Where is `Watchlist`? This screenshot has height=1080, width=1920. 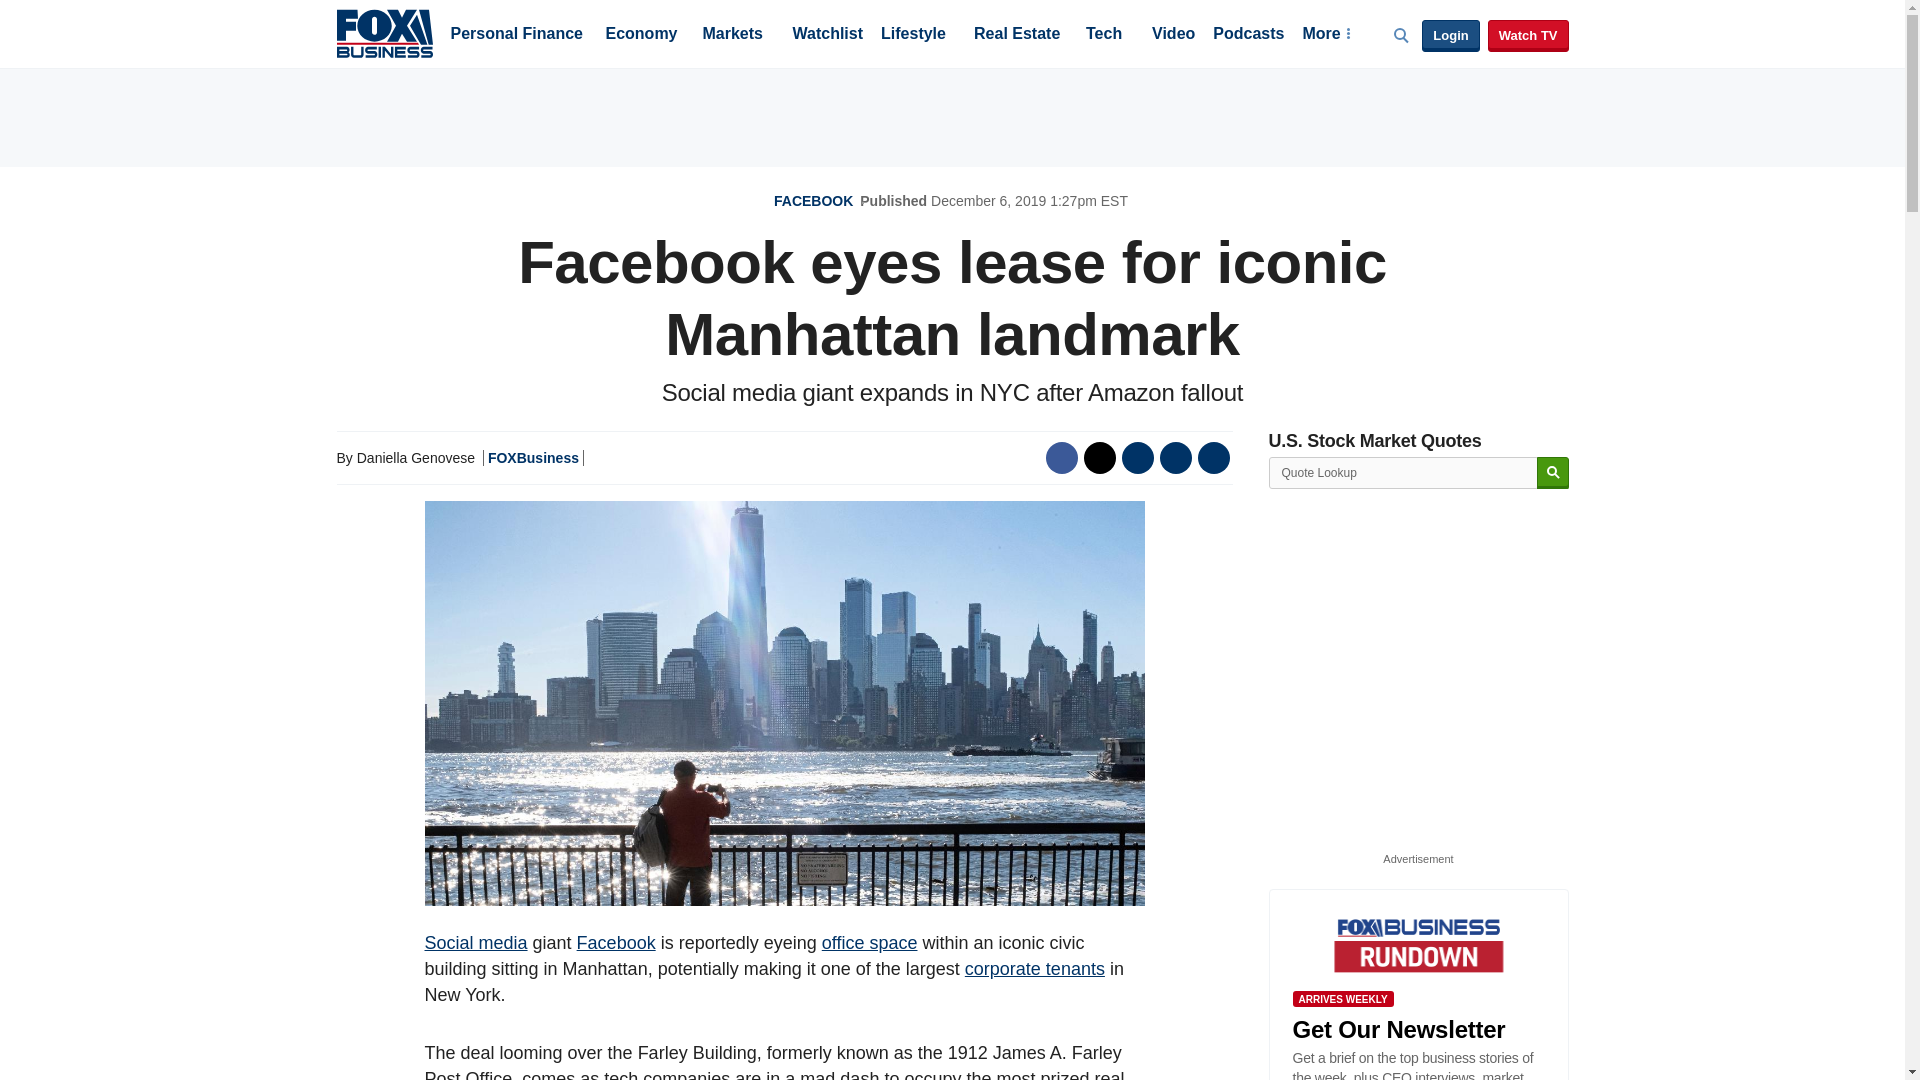 Watchlist is located at coordinates (826, 35).